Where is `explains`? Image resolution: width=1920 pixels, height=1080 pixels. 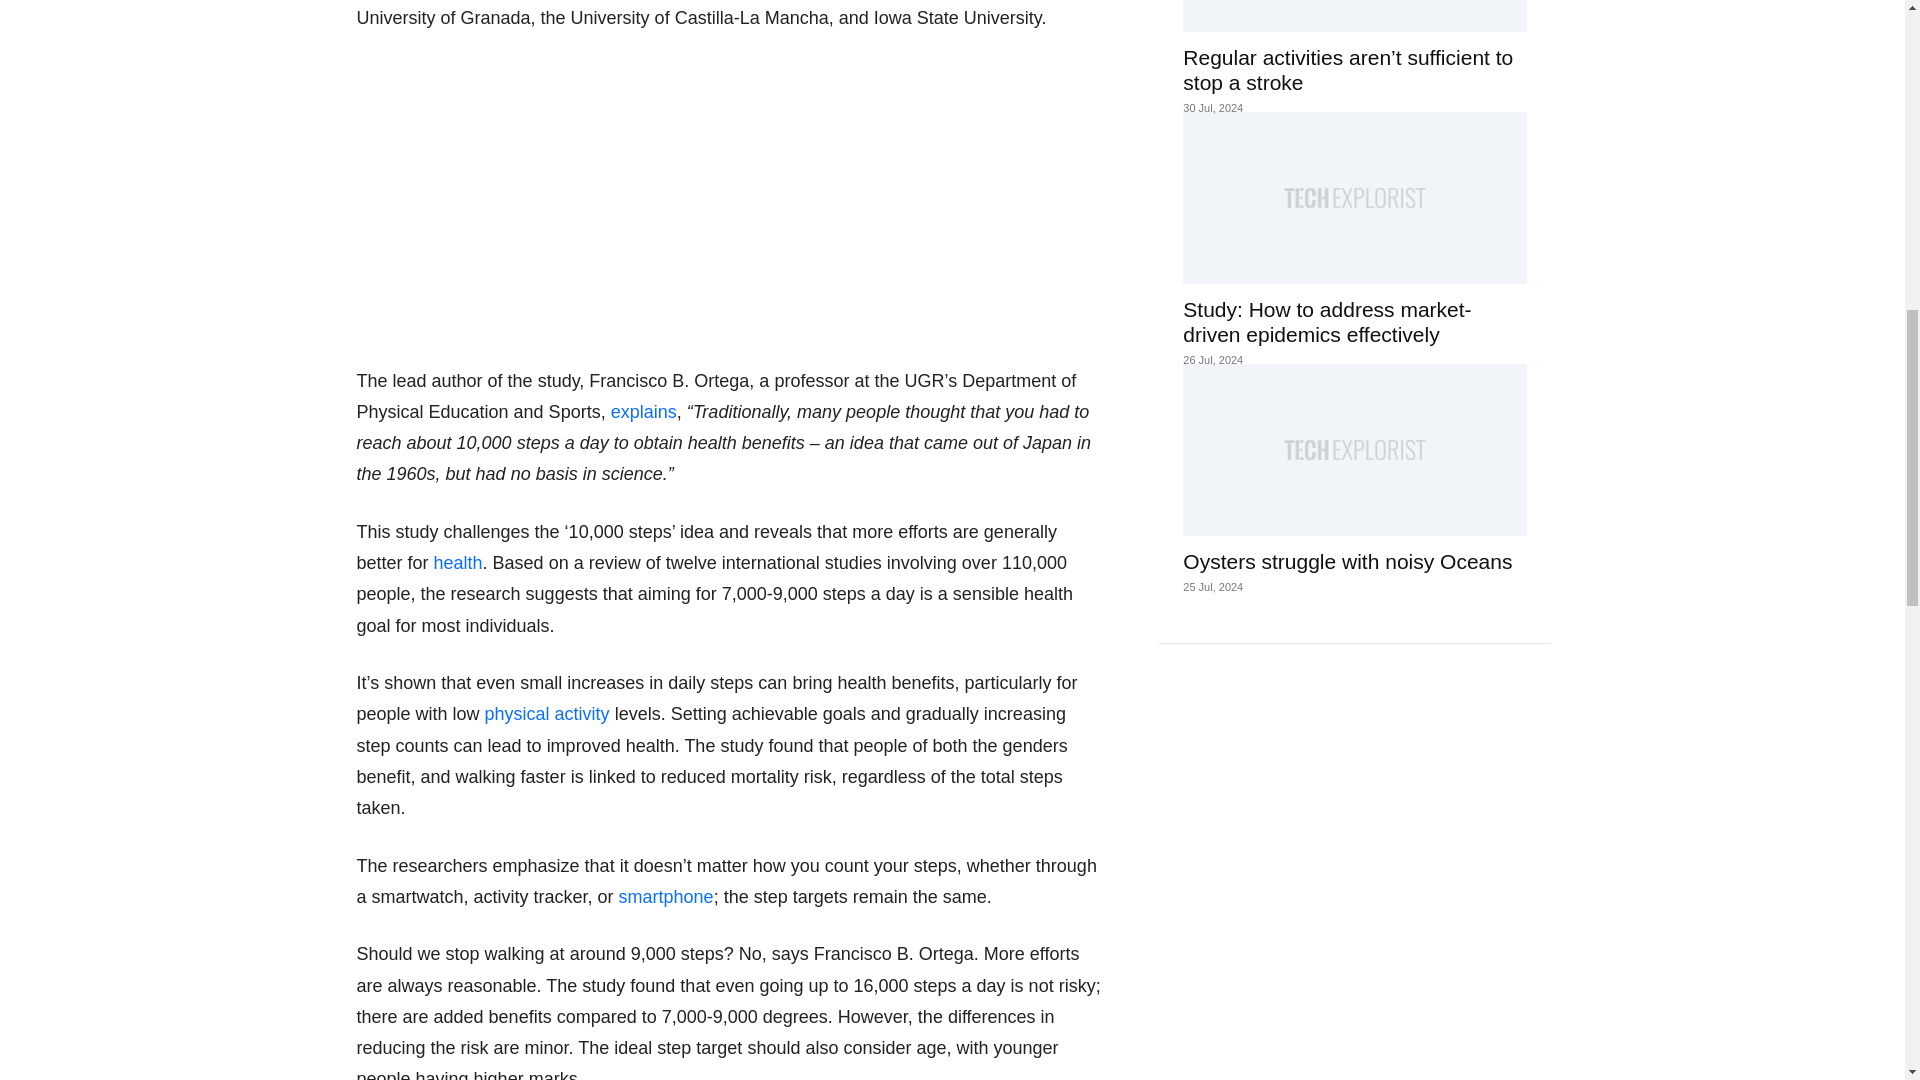
explains is located at coordinates (644, 412).